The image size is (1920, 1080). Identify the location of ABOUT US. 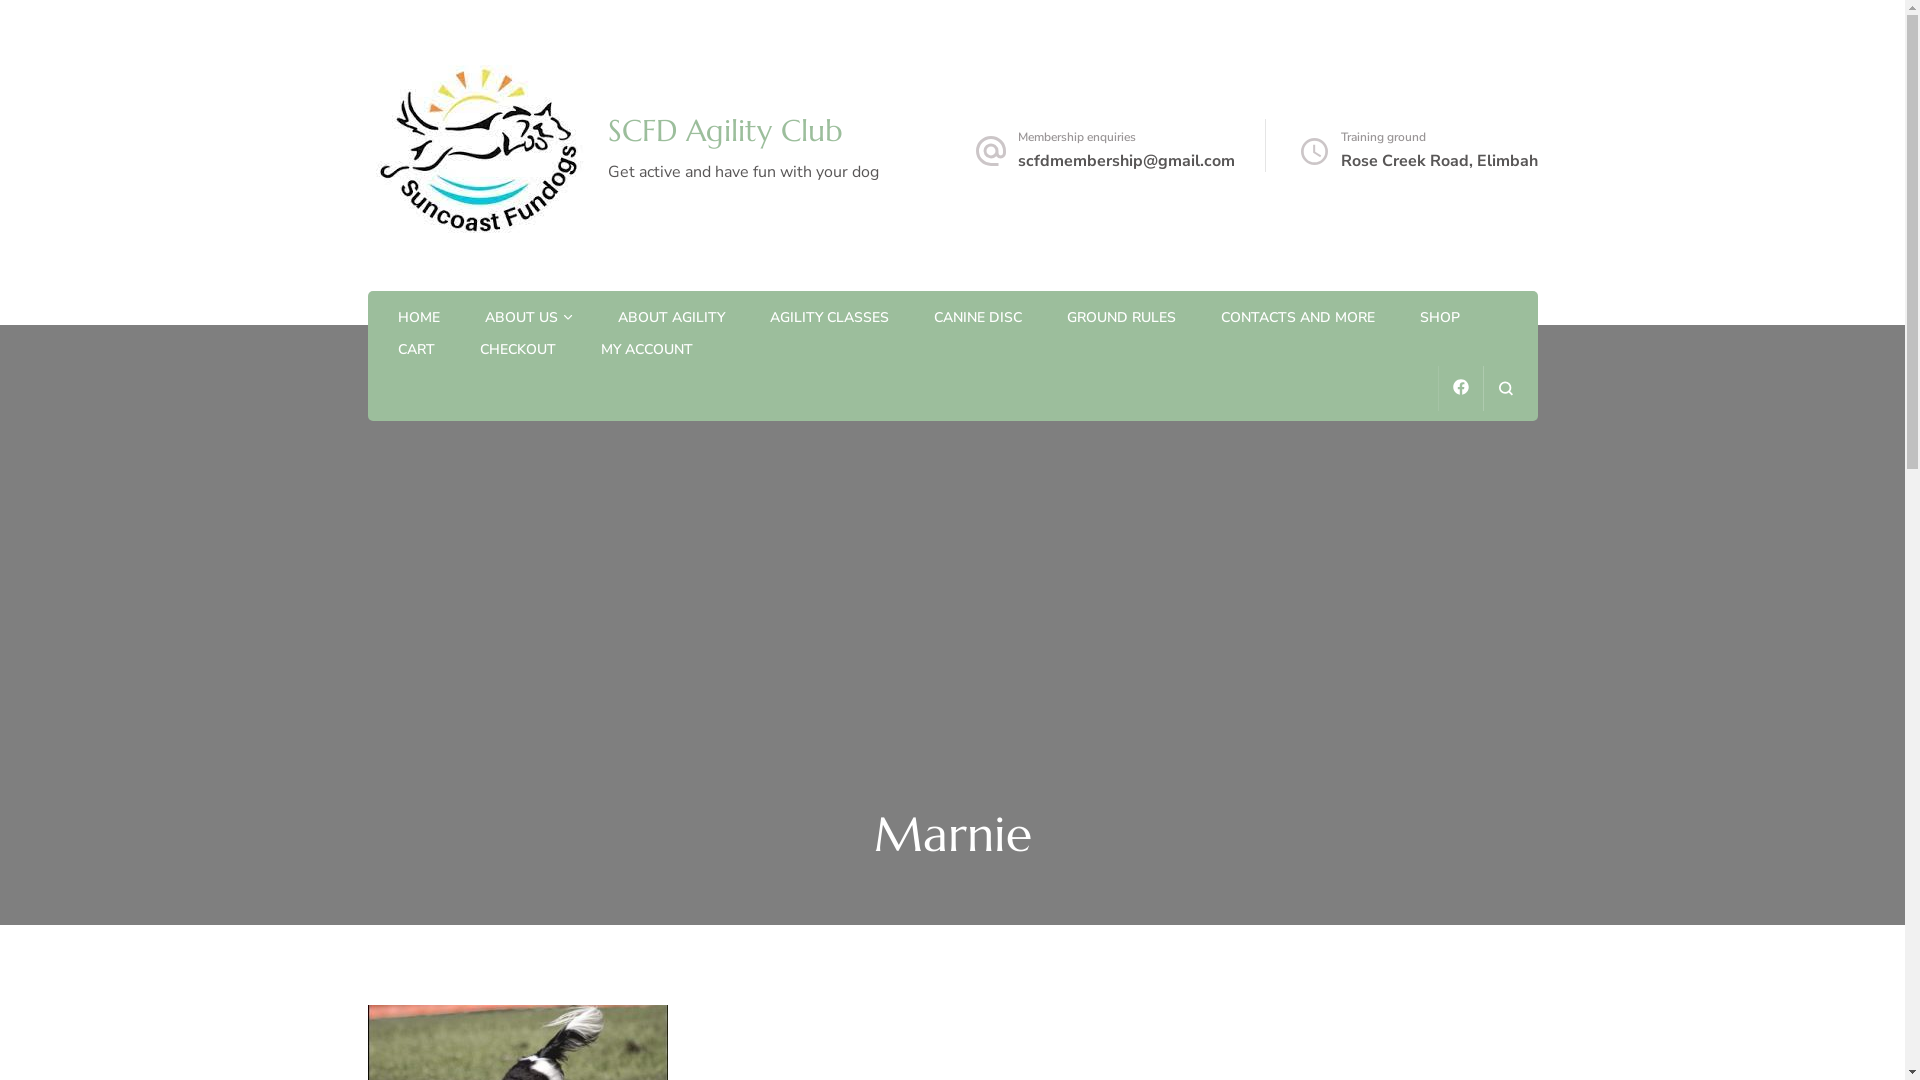
(520, 319).